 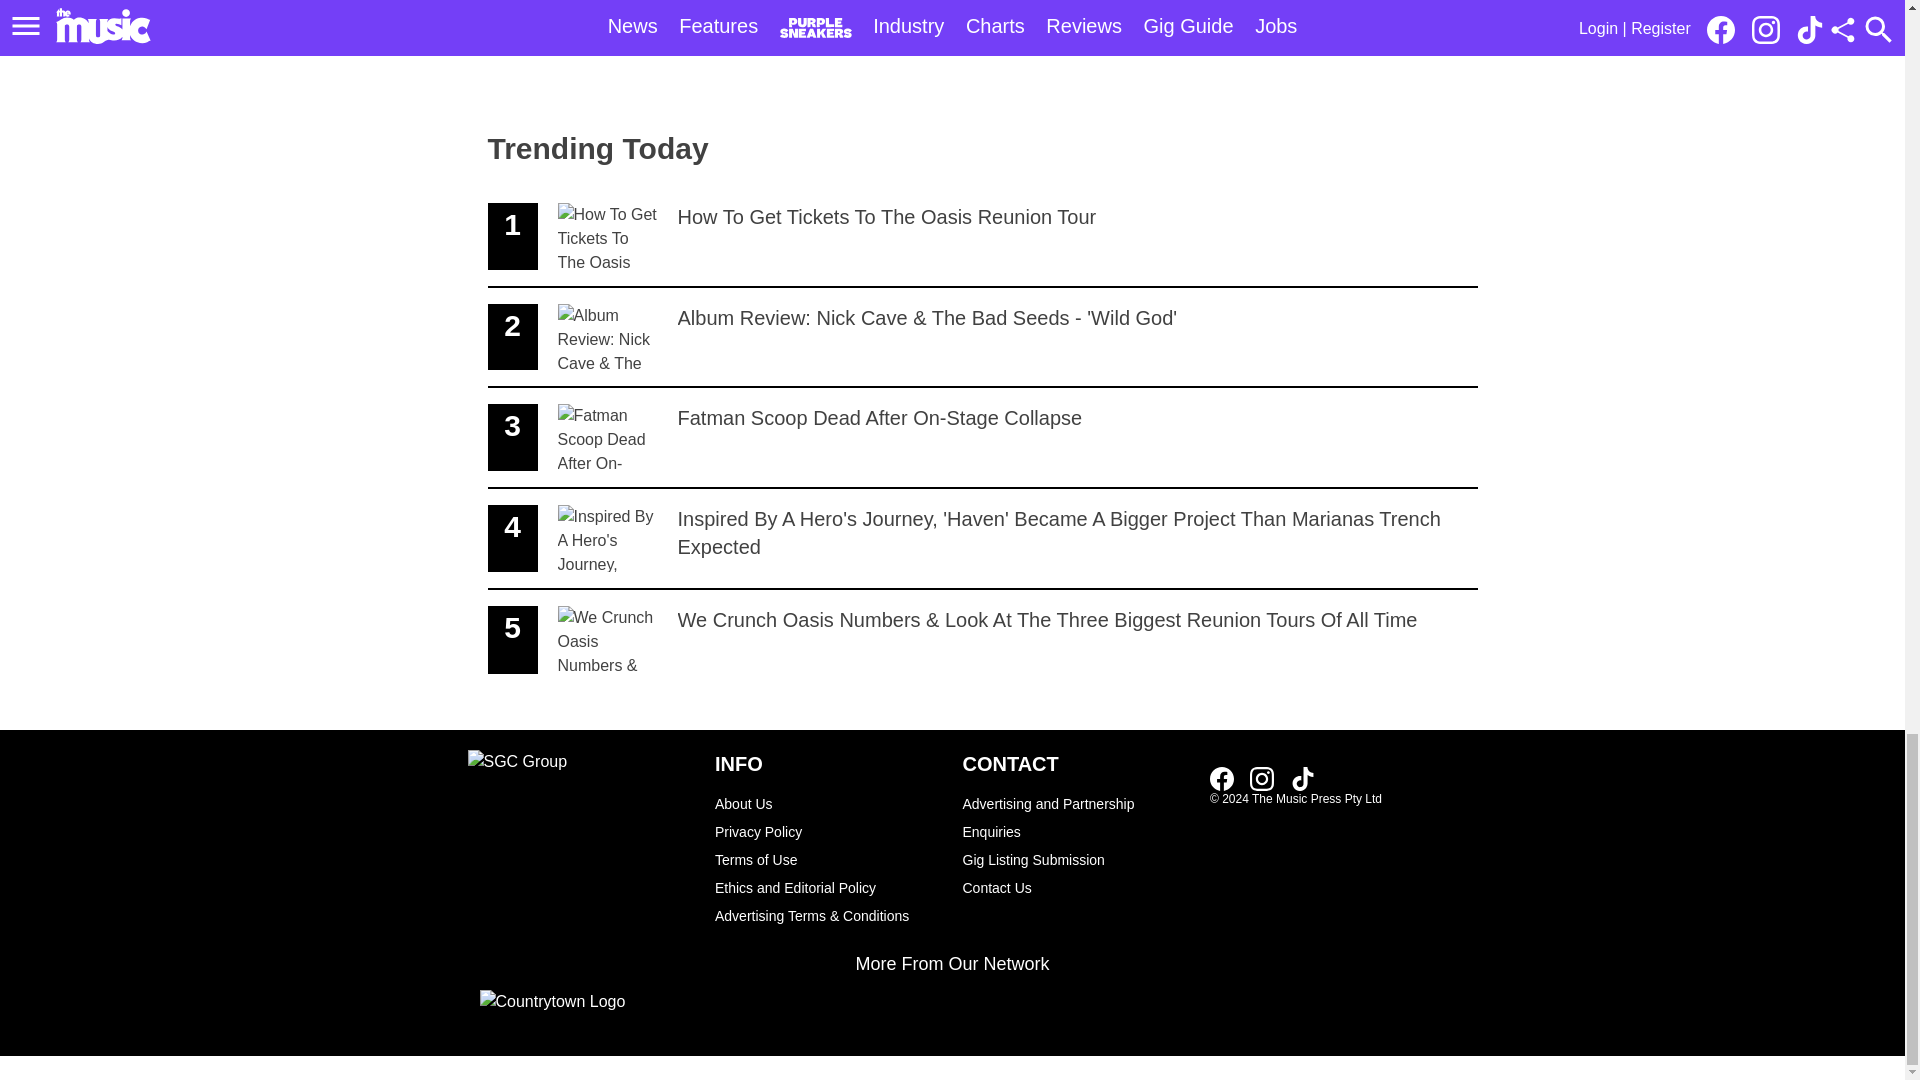 I want to click on Advertising and Partnership Enquiries, so click(x=1076, y=817).